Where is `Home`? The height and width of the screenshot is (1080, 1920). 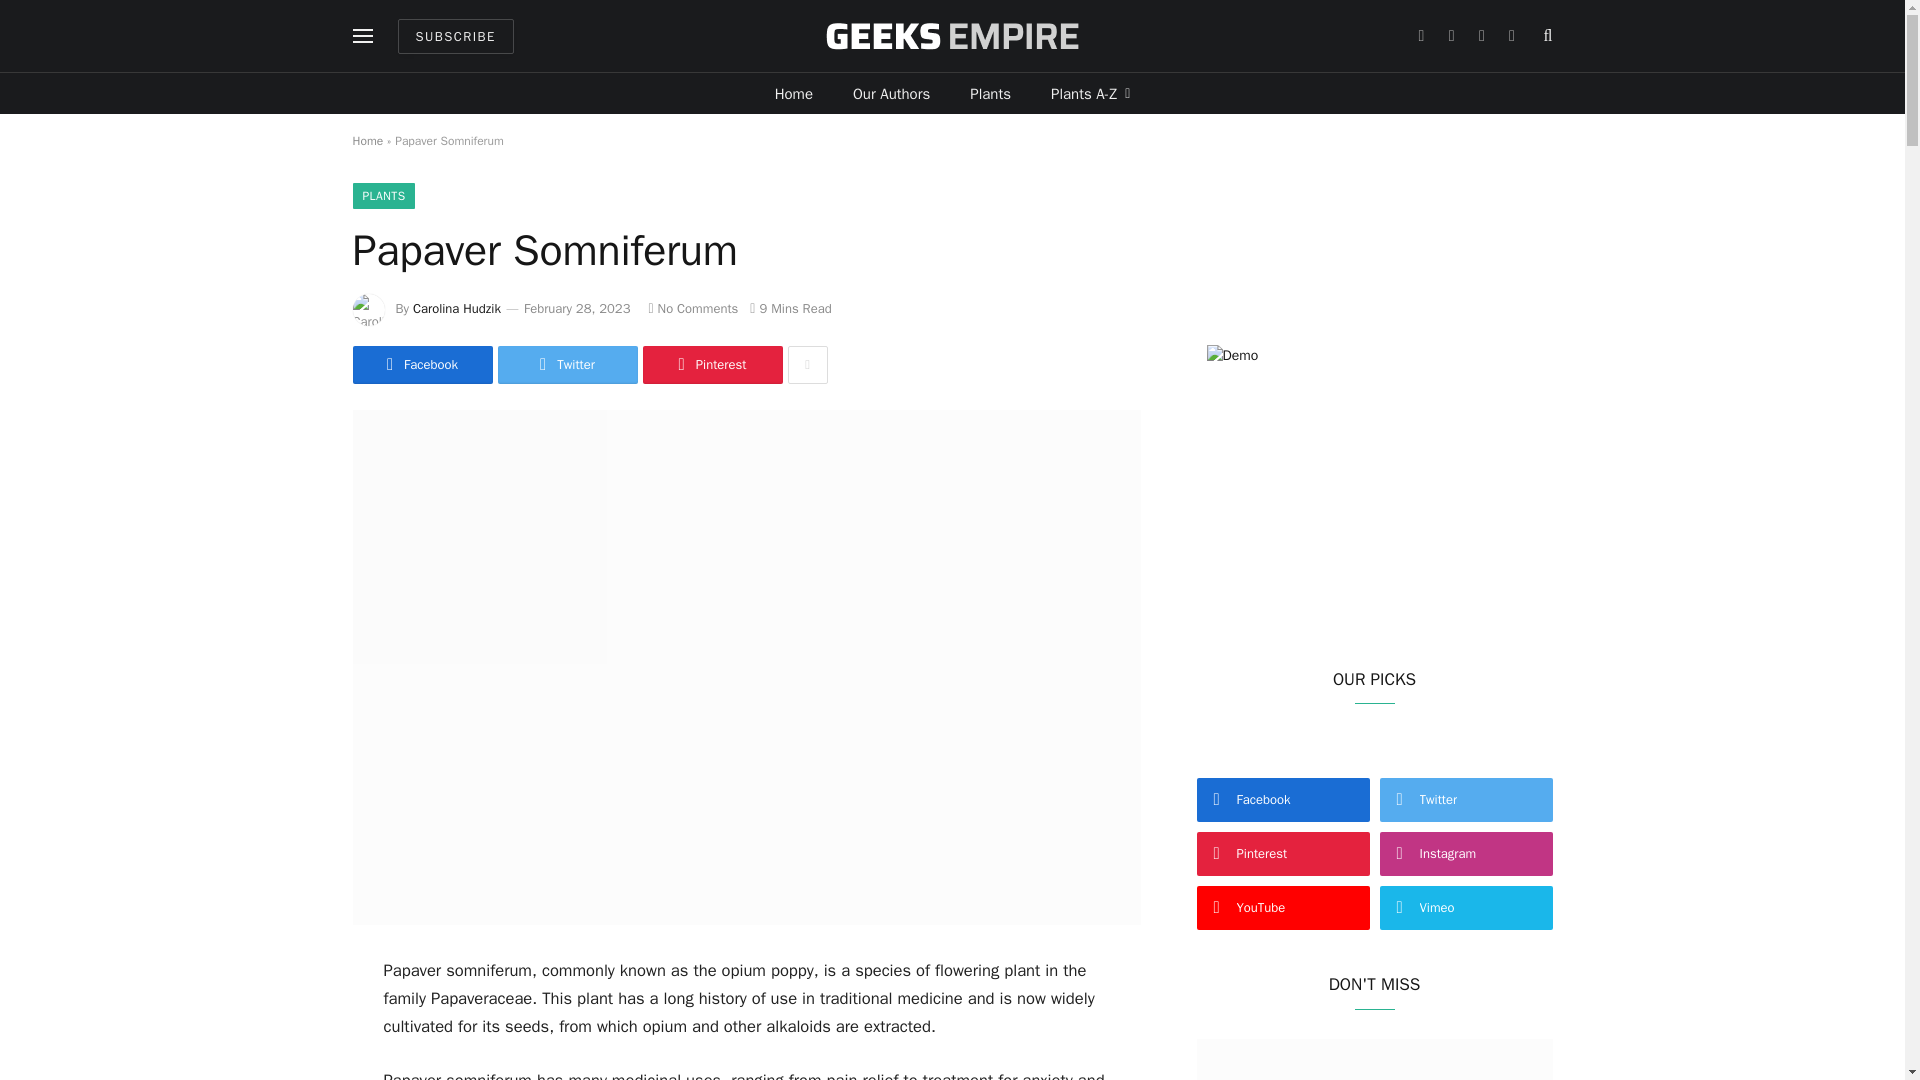 Home is located at coordinates (366, 140).